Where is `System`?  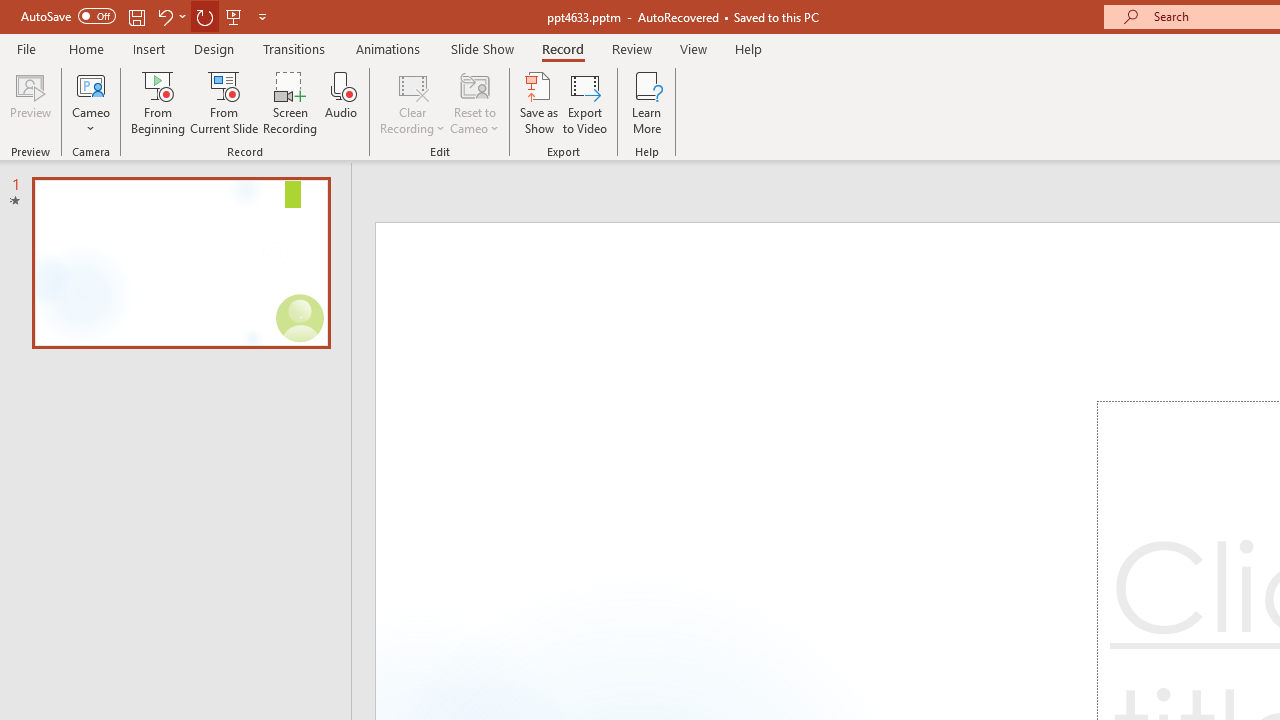 System is located at coordinates (10, 11).